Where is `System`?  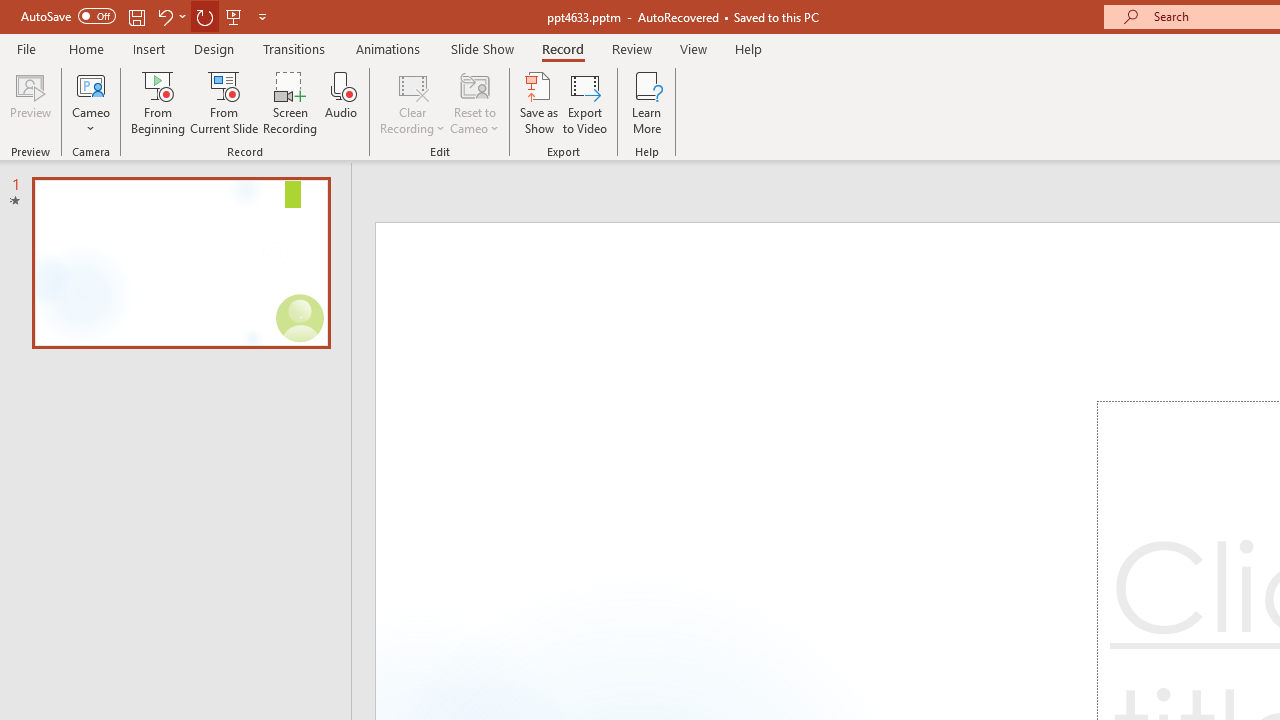 System is located at coordinates (10, 11).